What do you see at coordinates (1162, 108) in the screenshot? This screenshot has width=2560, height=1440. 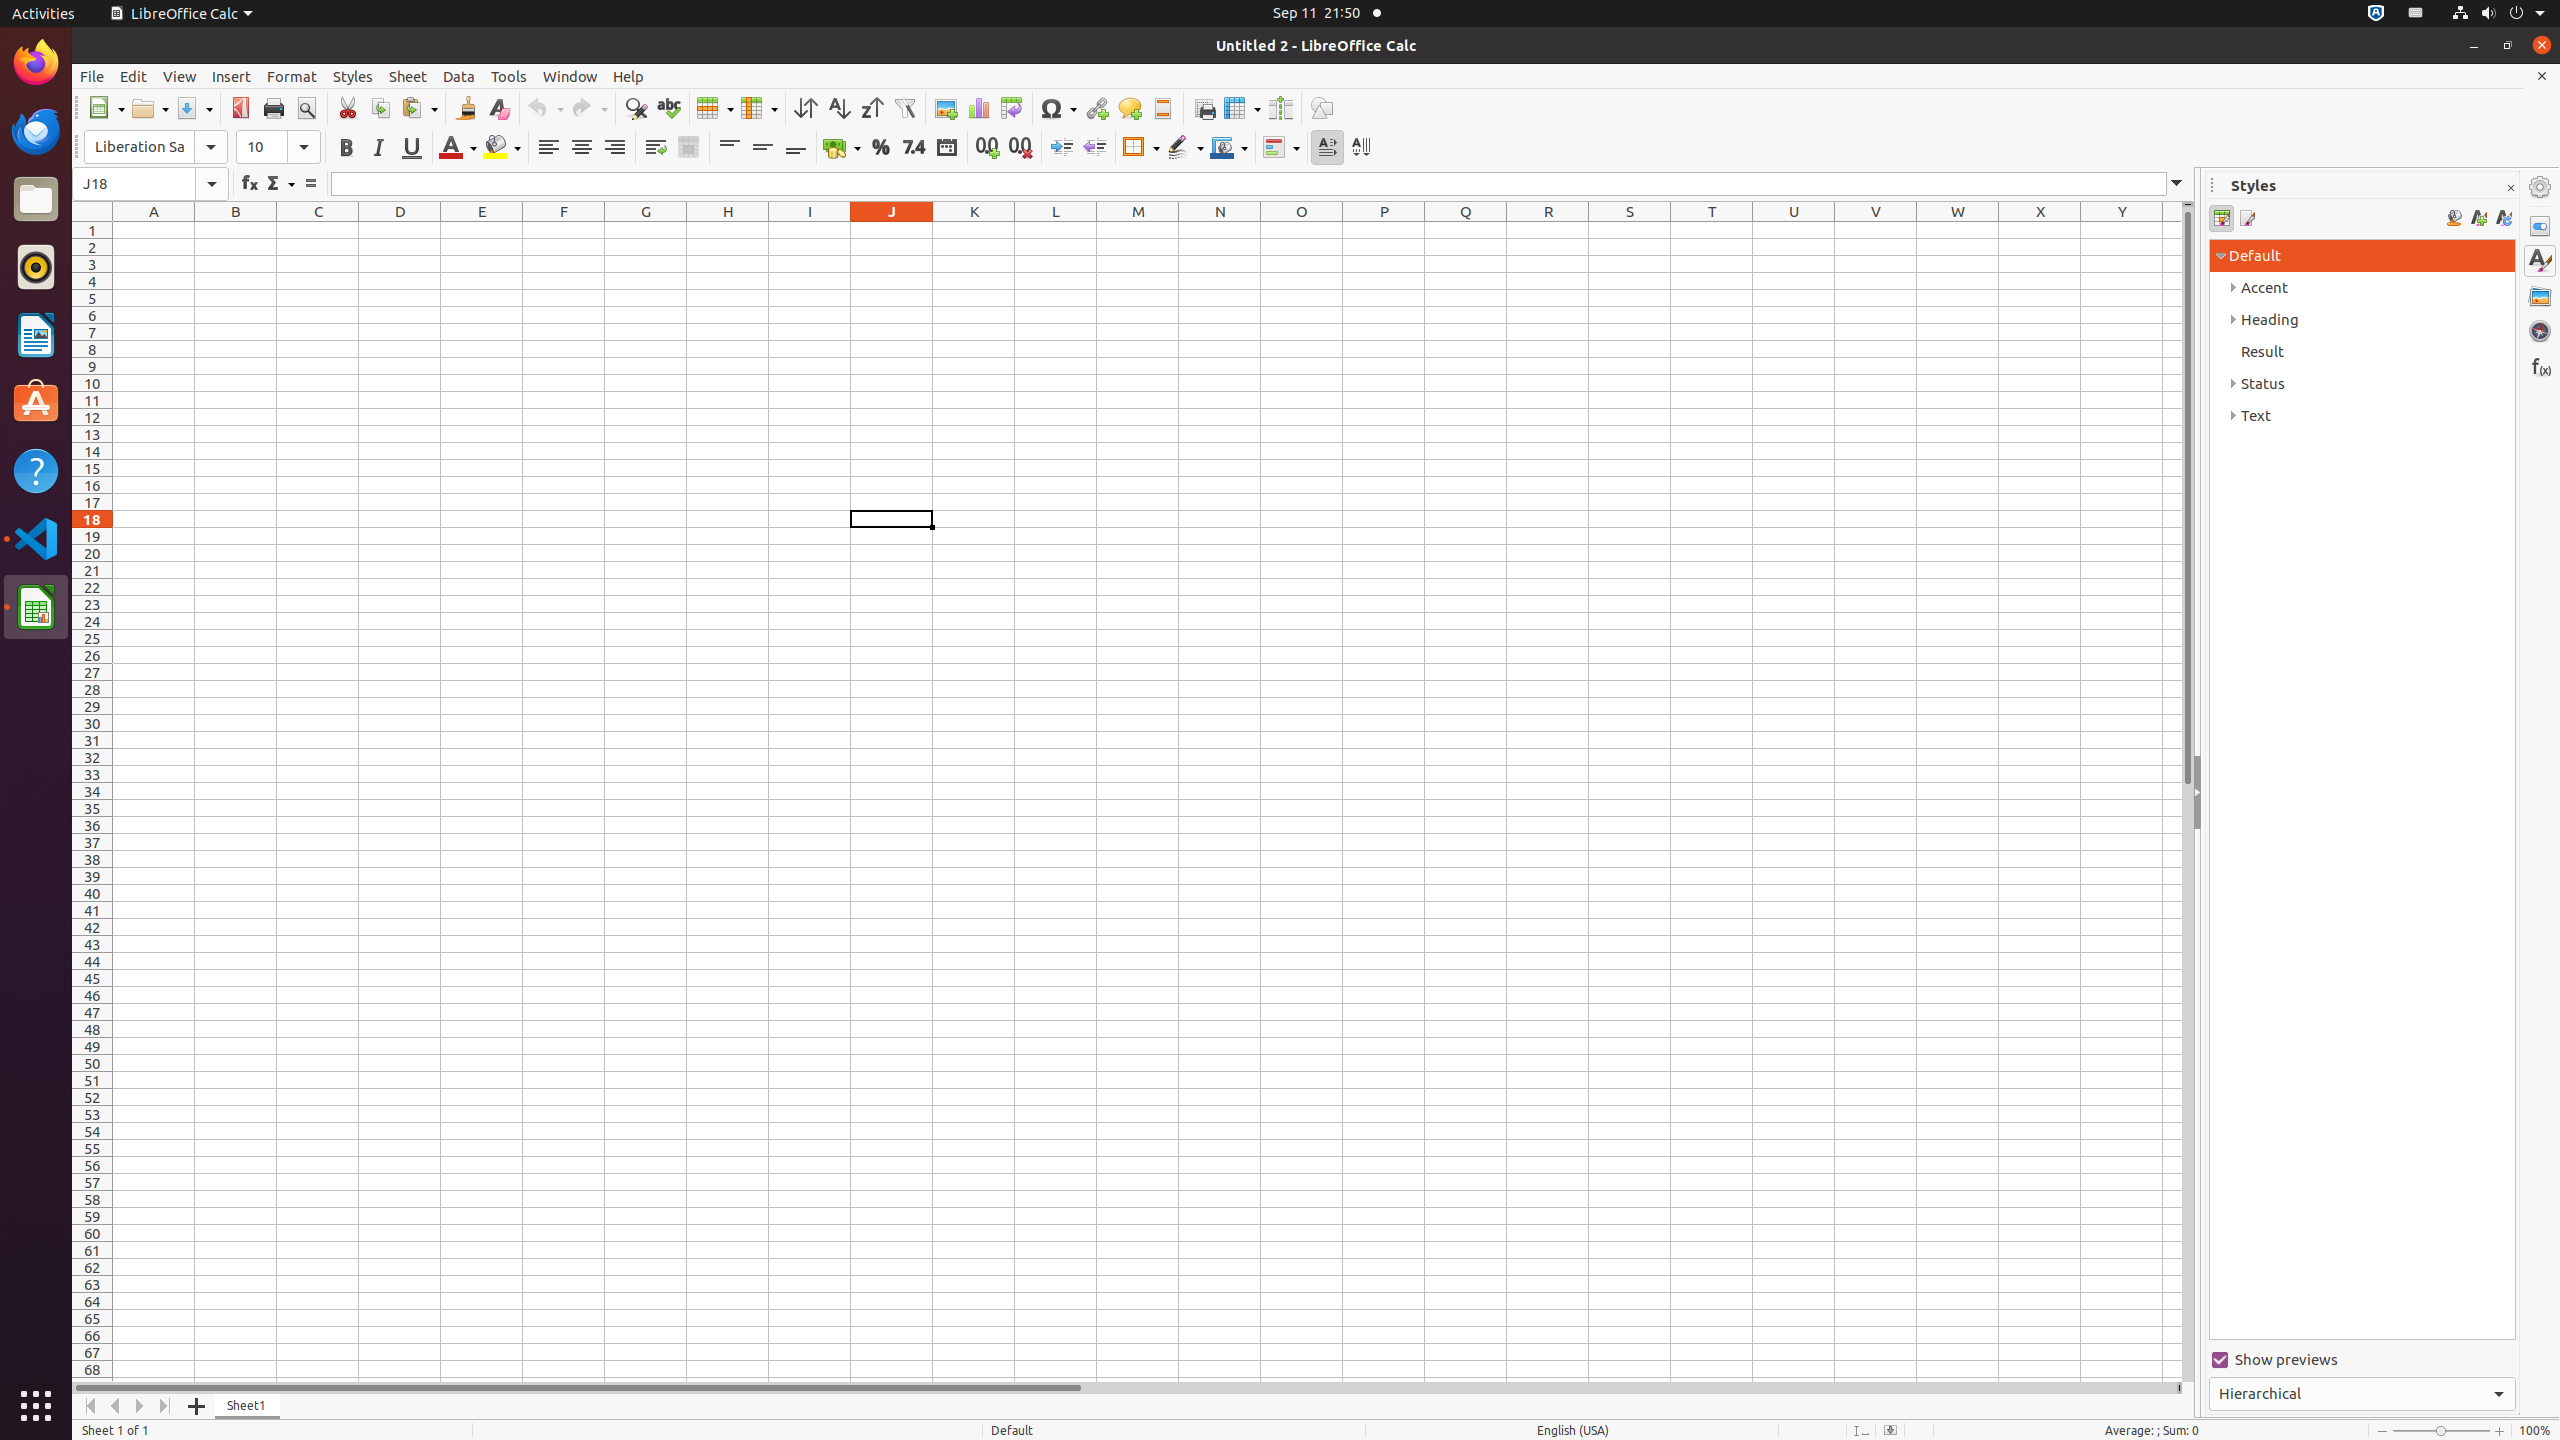 I see `Headers and Footers` at bounding box center [1162, 108].